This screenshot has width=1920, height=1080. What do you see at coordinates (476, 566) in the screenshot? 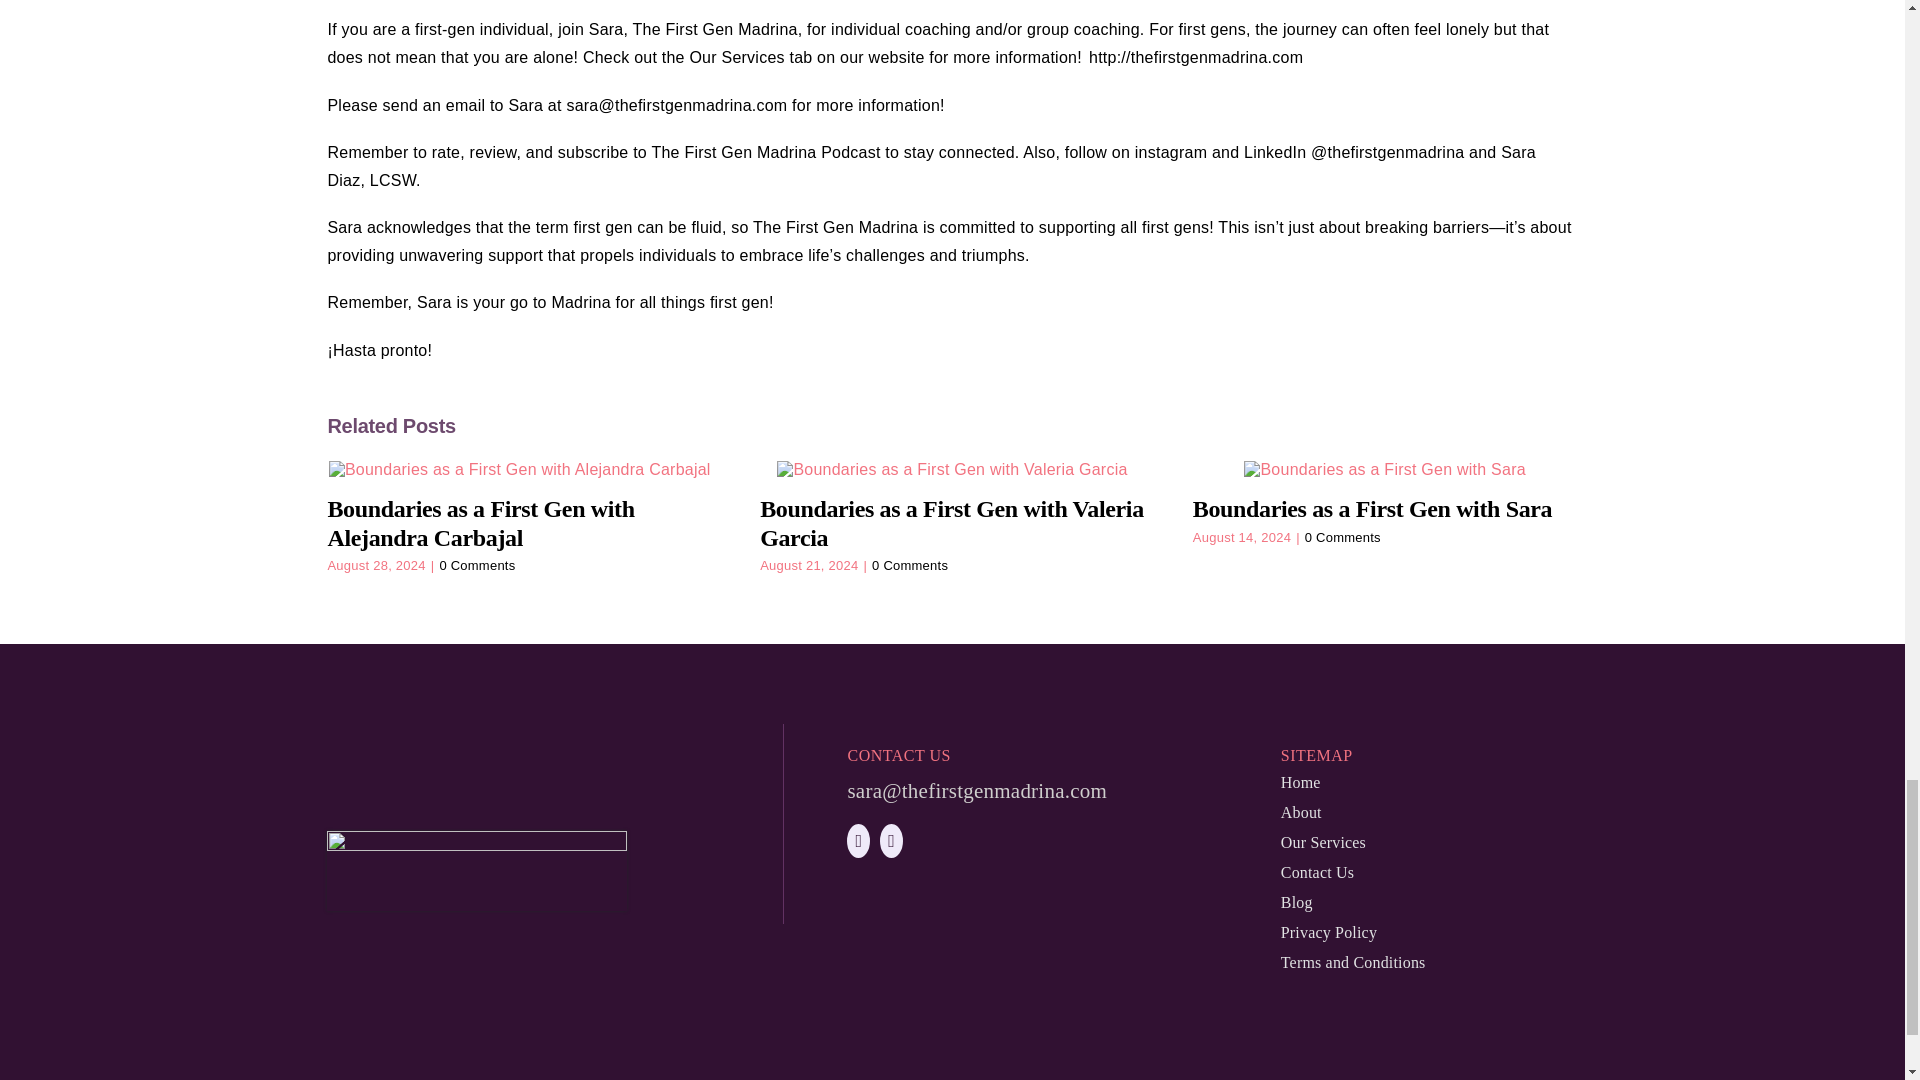
I see `0 Comments` at bounding box center [476, 566].